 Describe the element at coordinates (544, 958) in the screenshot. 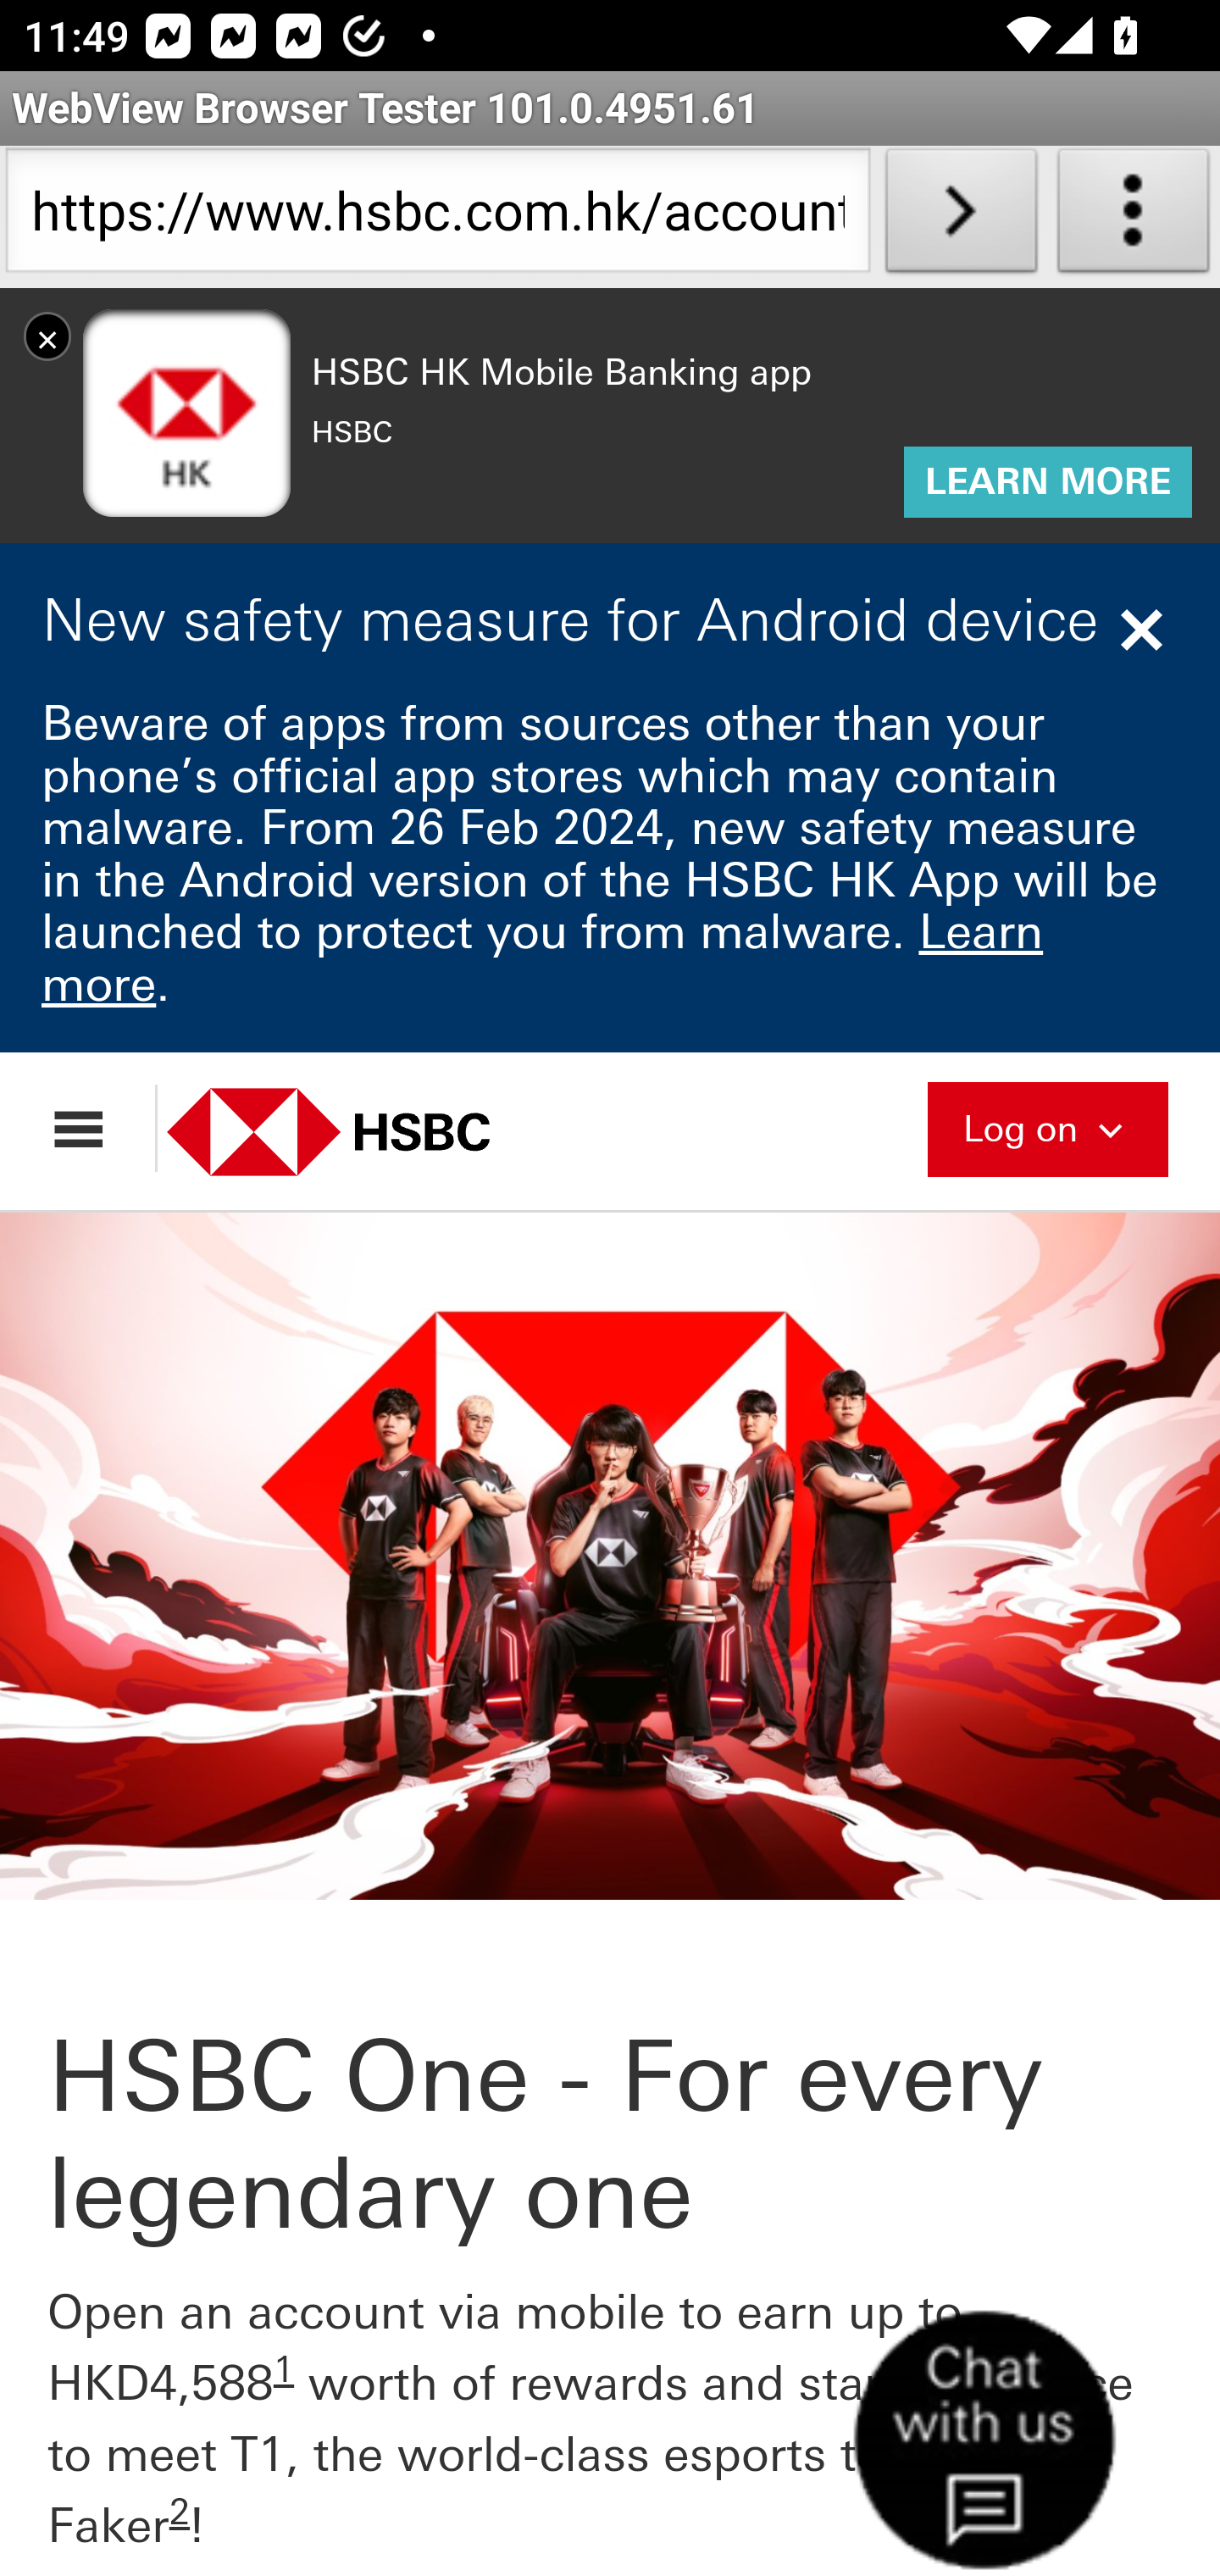

I see `Learn more` at that location.